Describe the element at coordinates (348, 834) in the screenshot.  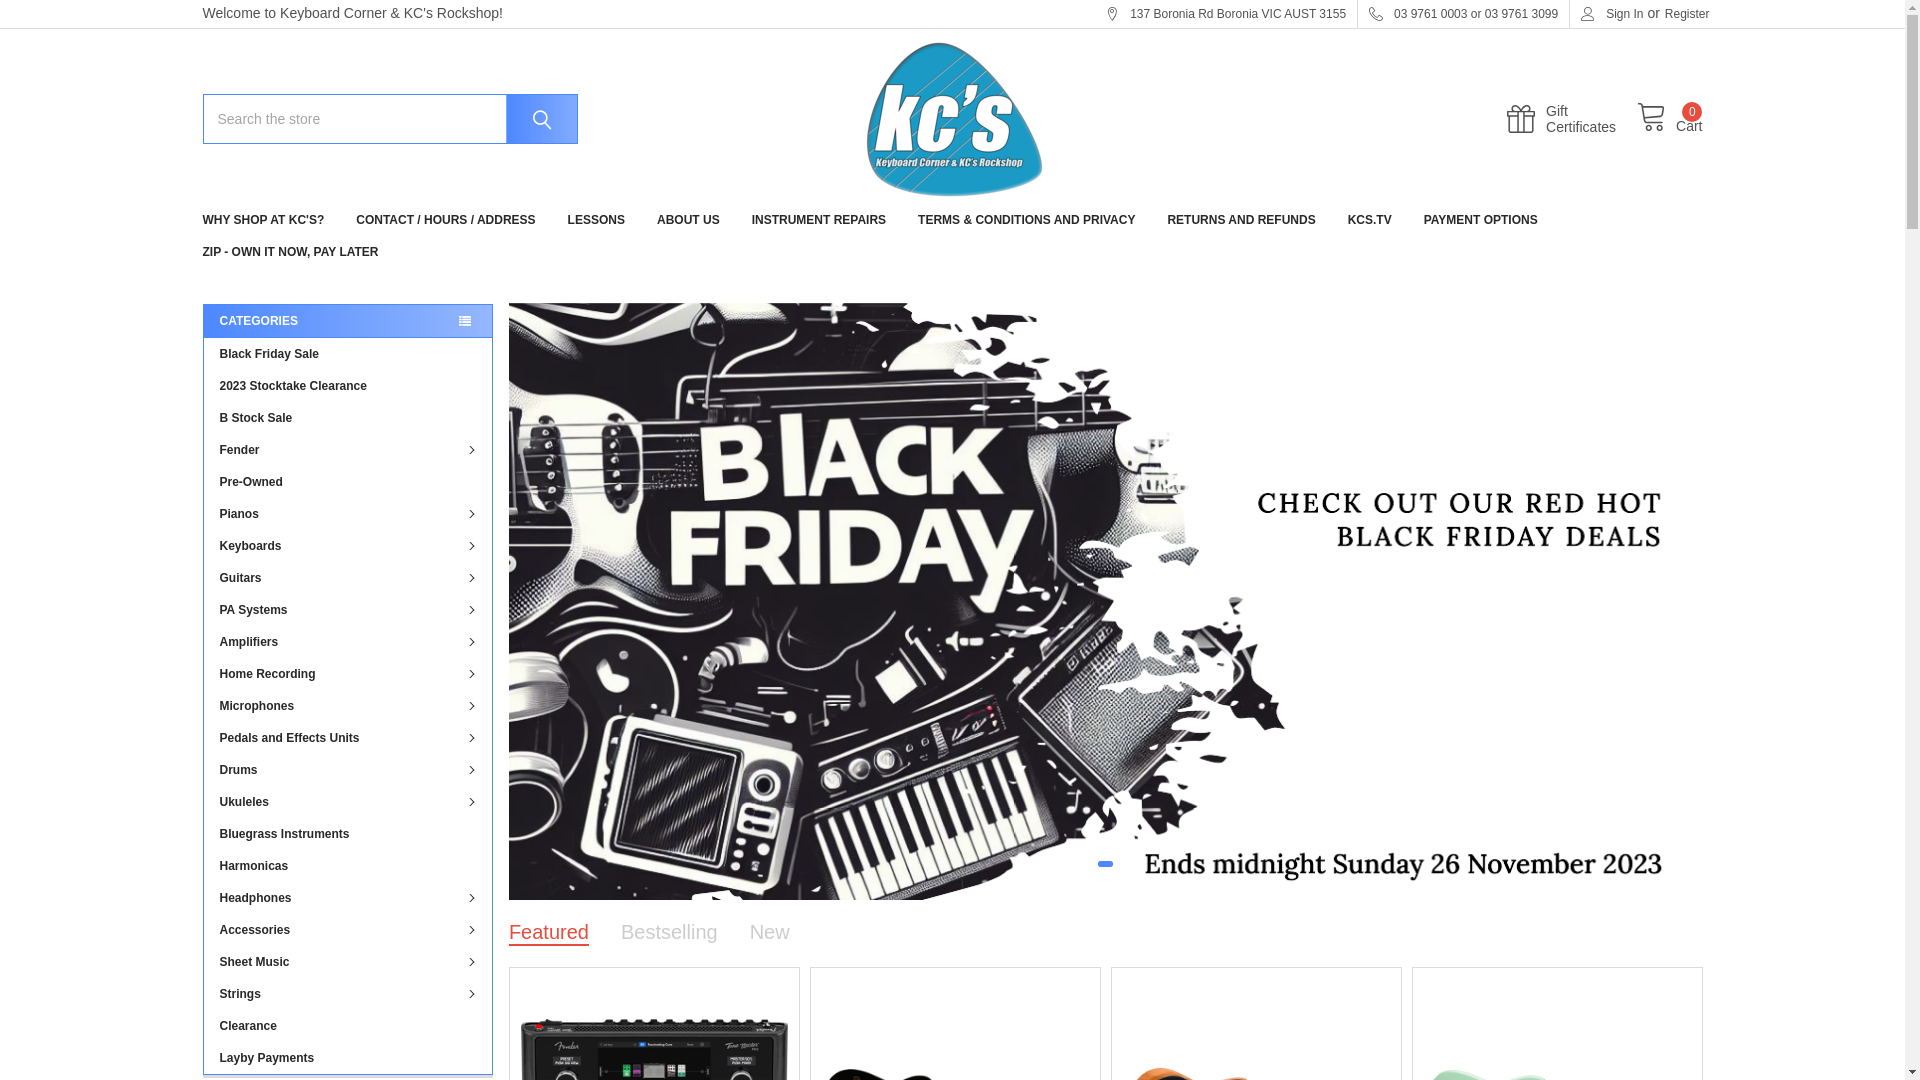
I see `Bluegrass Instruments` at that location.